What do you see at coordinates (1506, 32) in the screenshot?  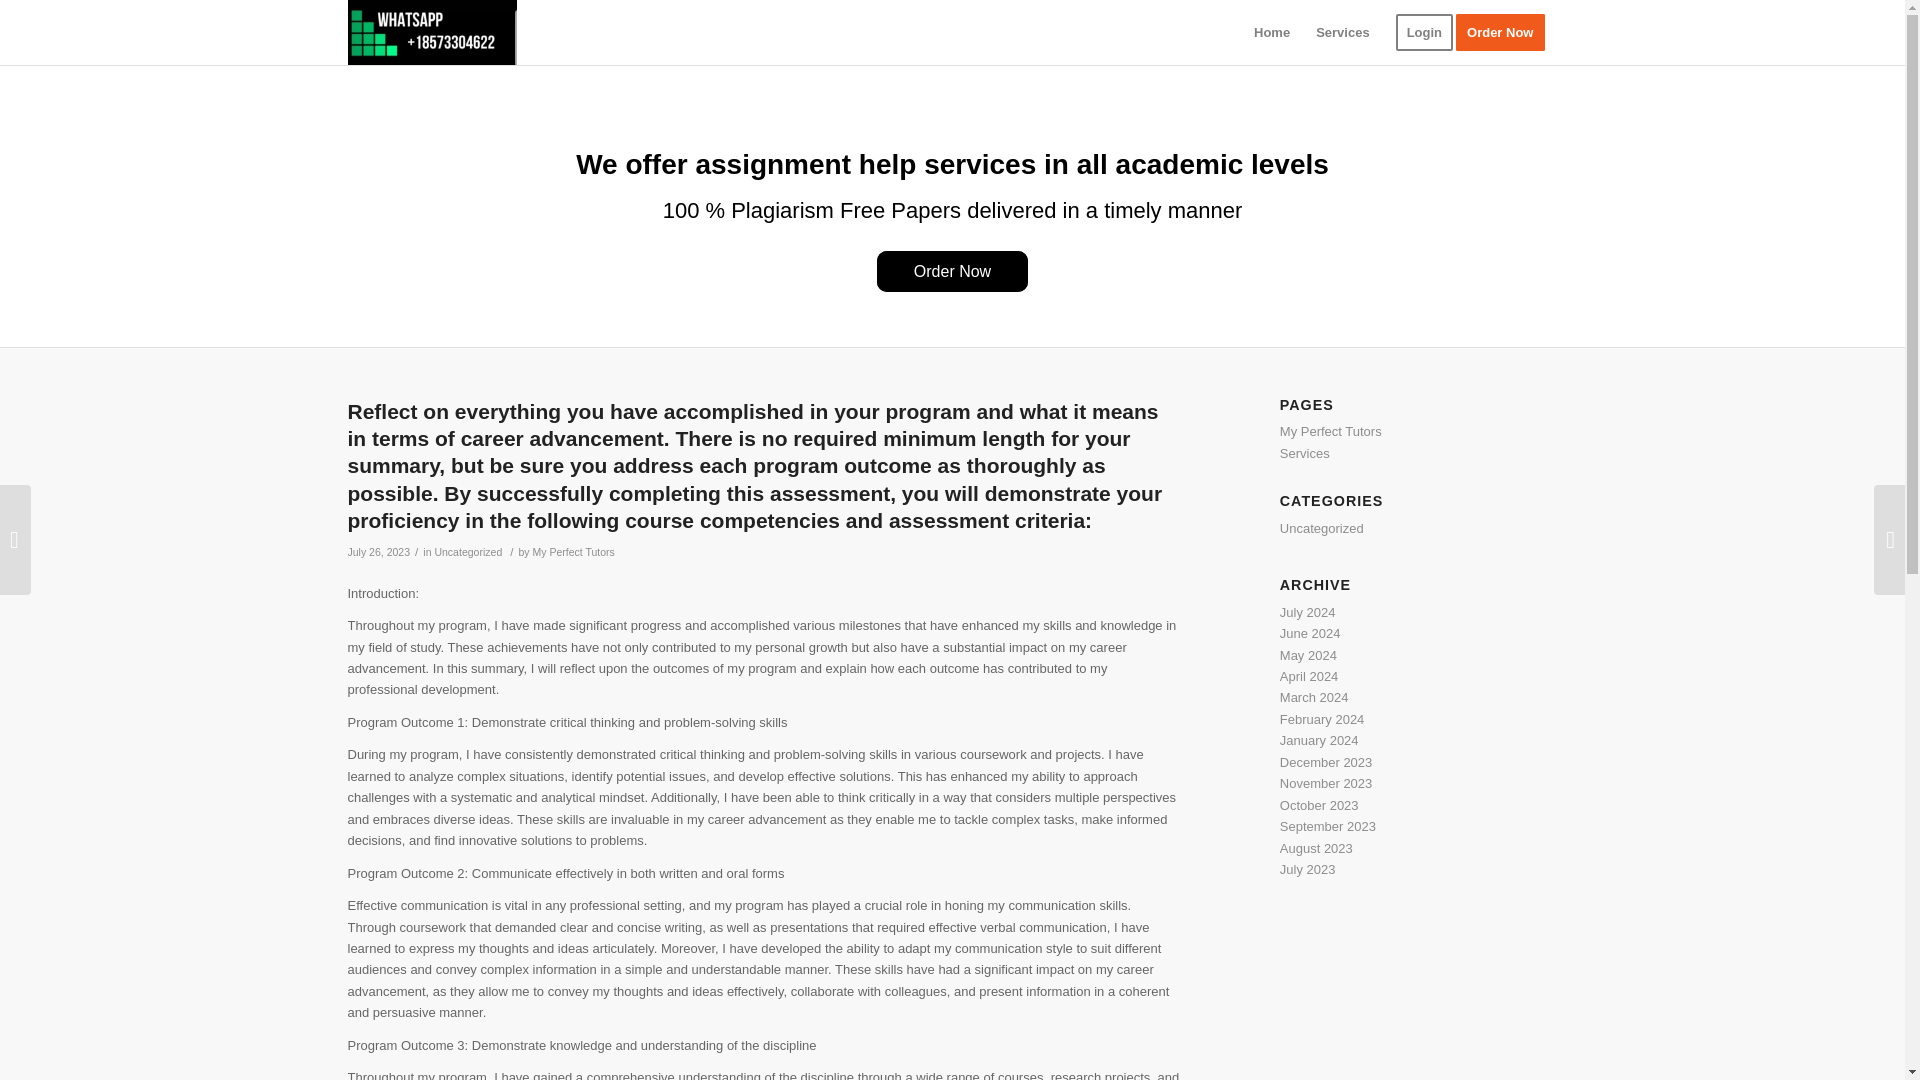 I see `Order Now` at bounding box center [1506, 32].